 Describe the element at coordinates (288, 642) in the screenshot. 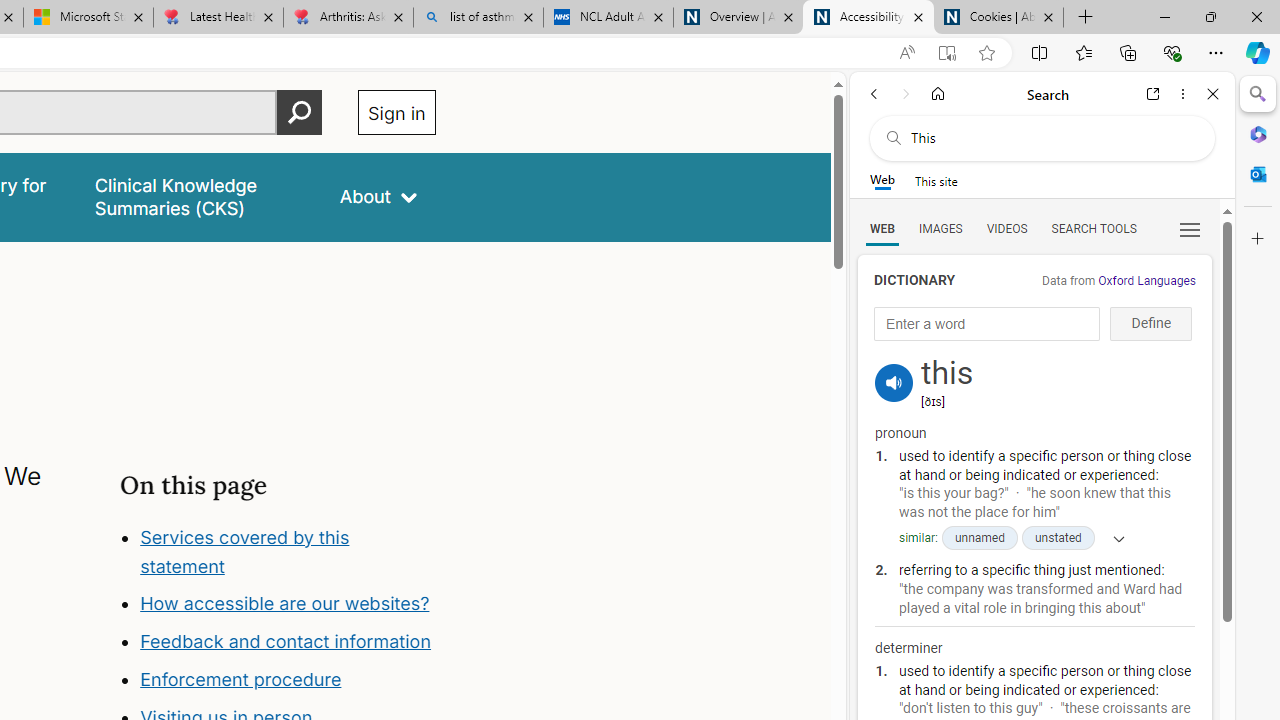

I see `Feedback and contact information` at that location.